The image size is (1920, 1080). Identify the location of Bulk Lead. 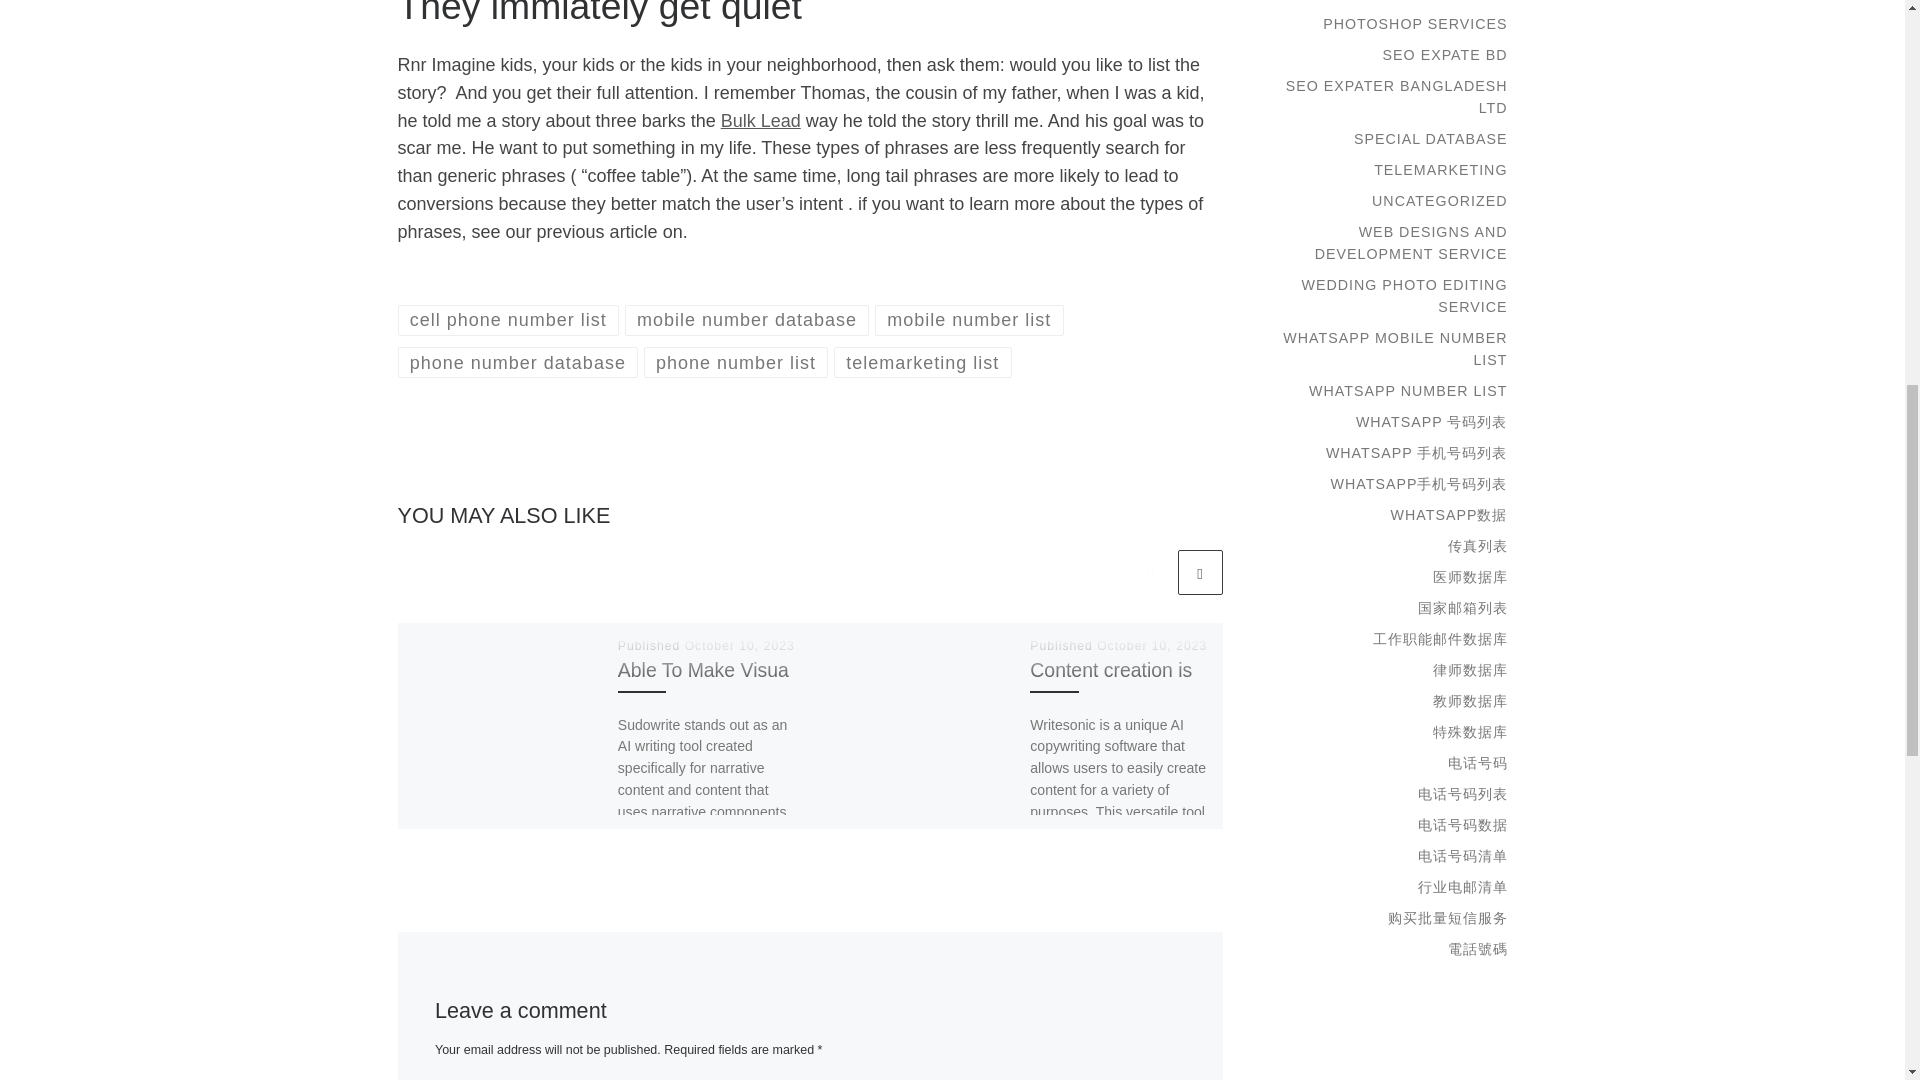
(760, 120).